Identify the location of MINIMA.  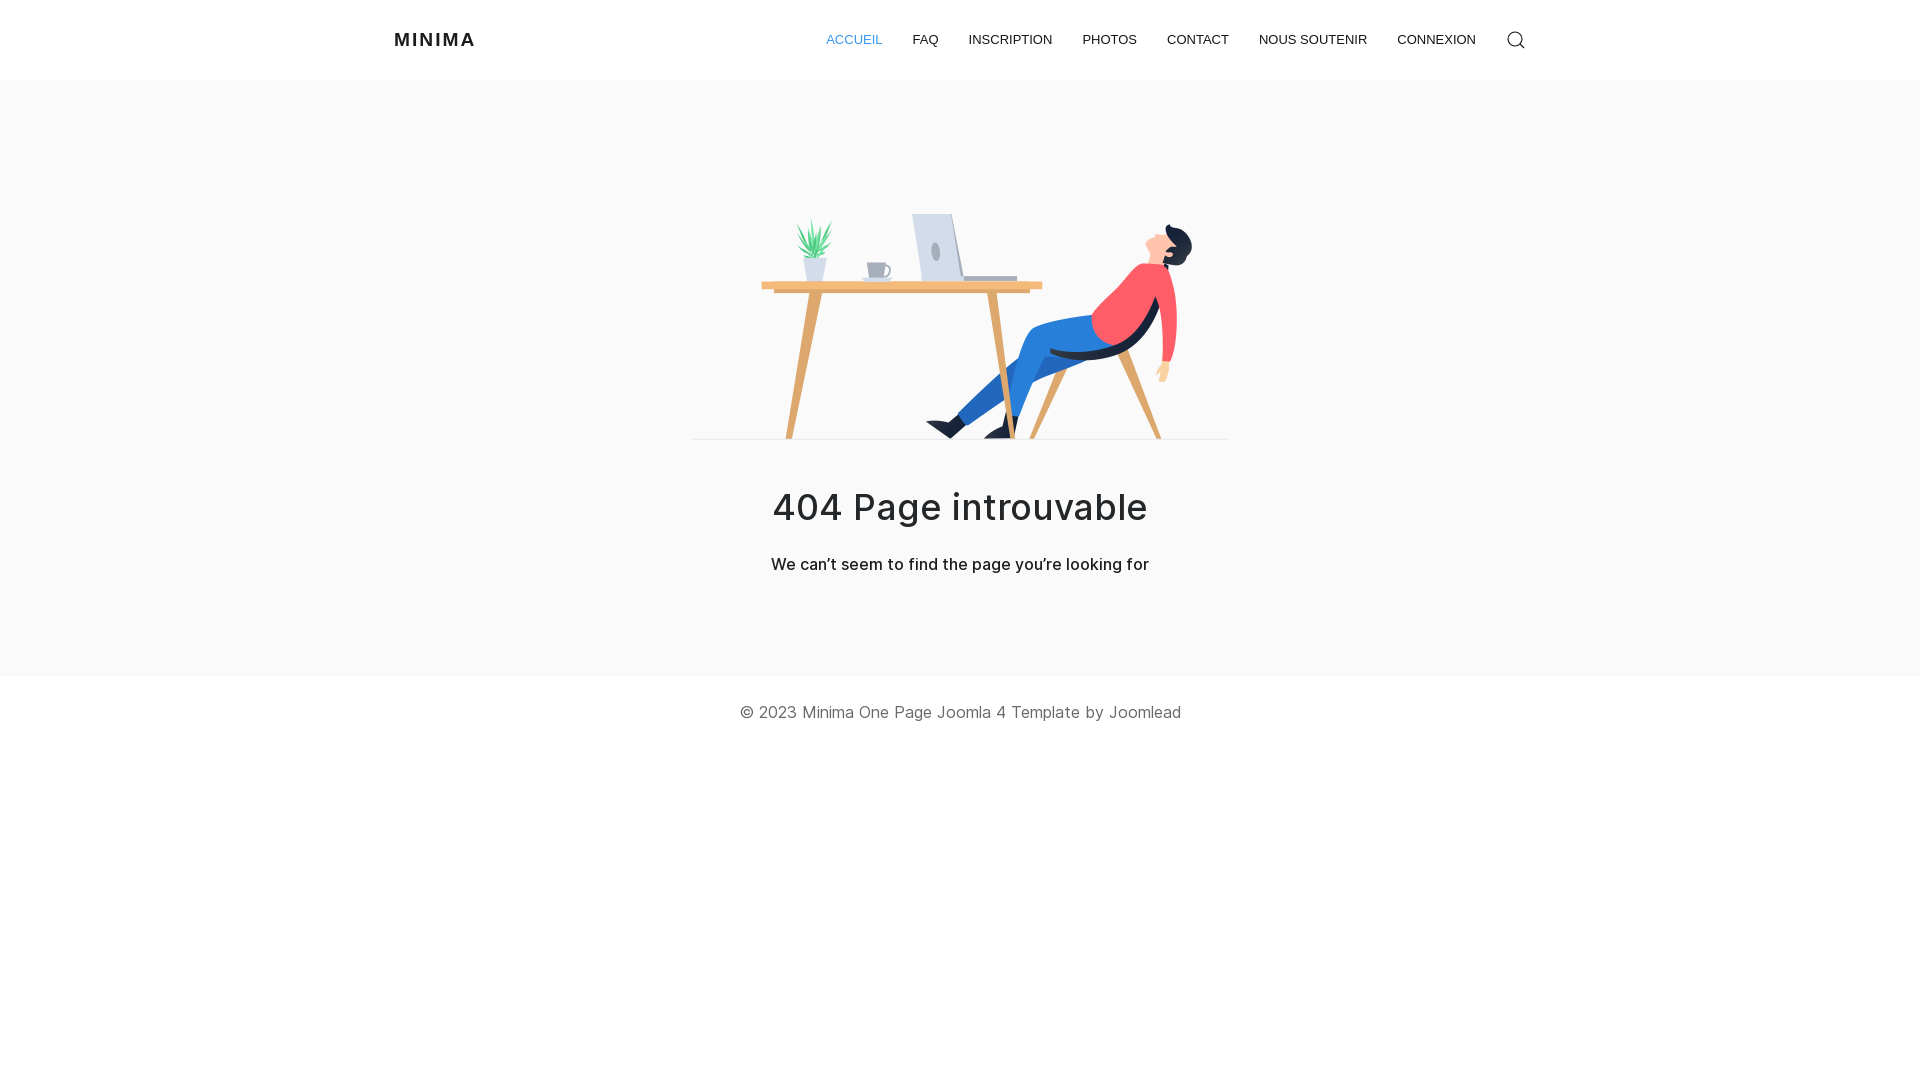
(435, 40).